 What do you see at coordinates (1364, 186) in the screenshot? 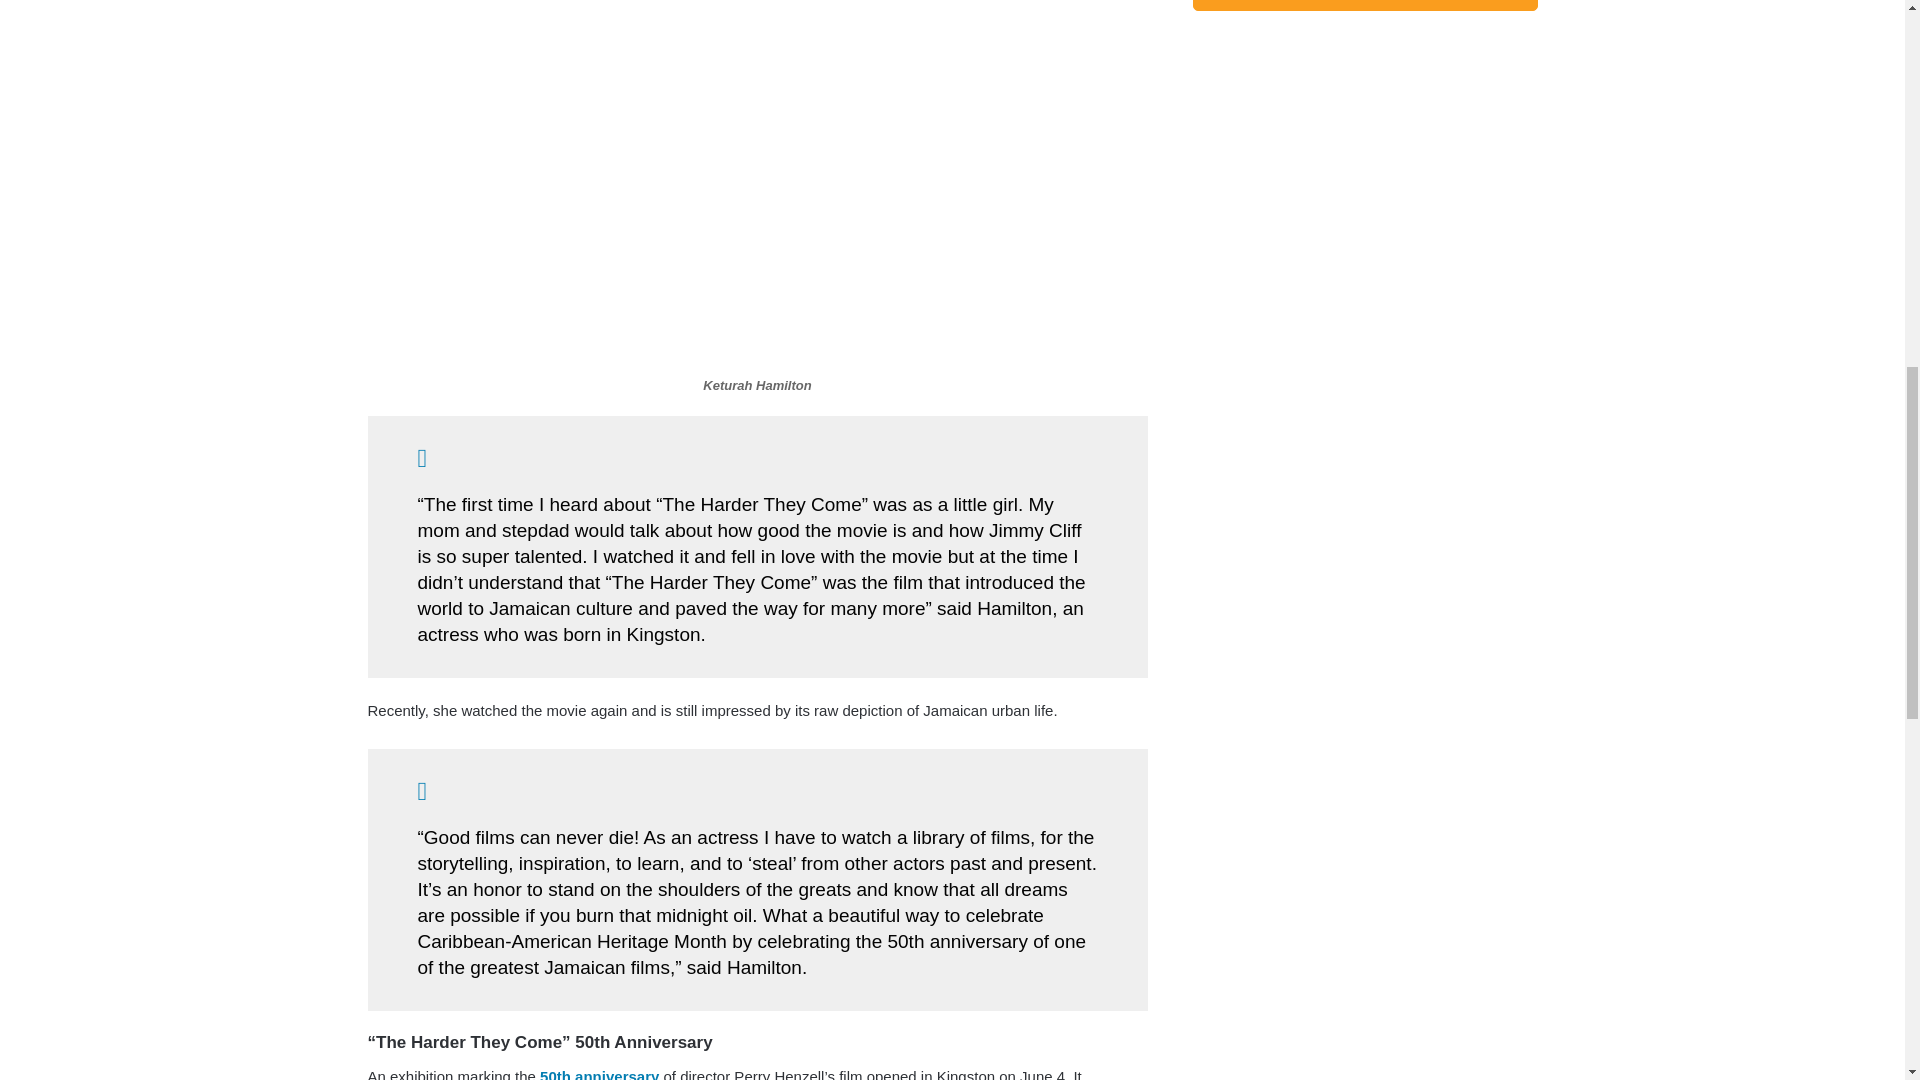
I see `3rd party ad content` at bounding box center [1364, 186].